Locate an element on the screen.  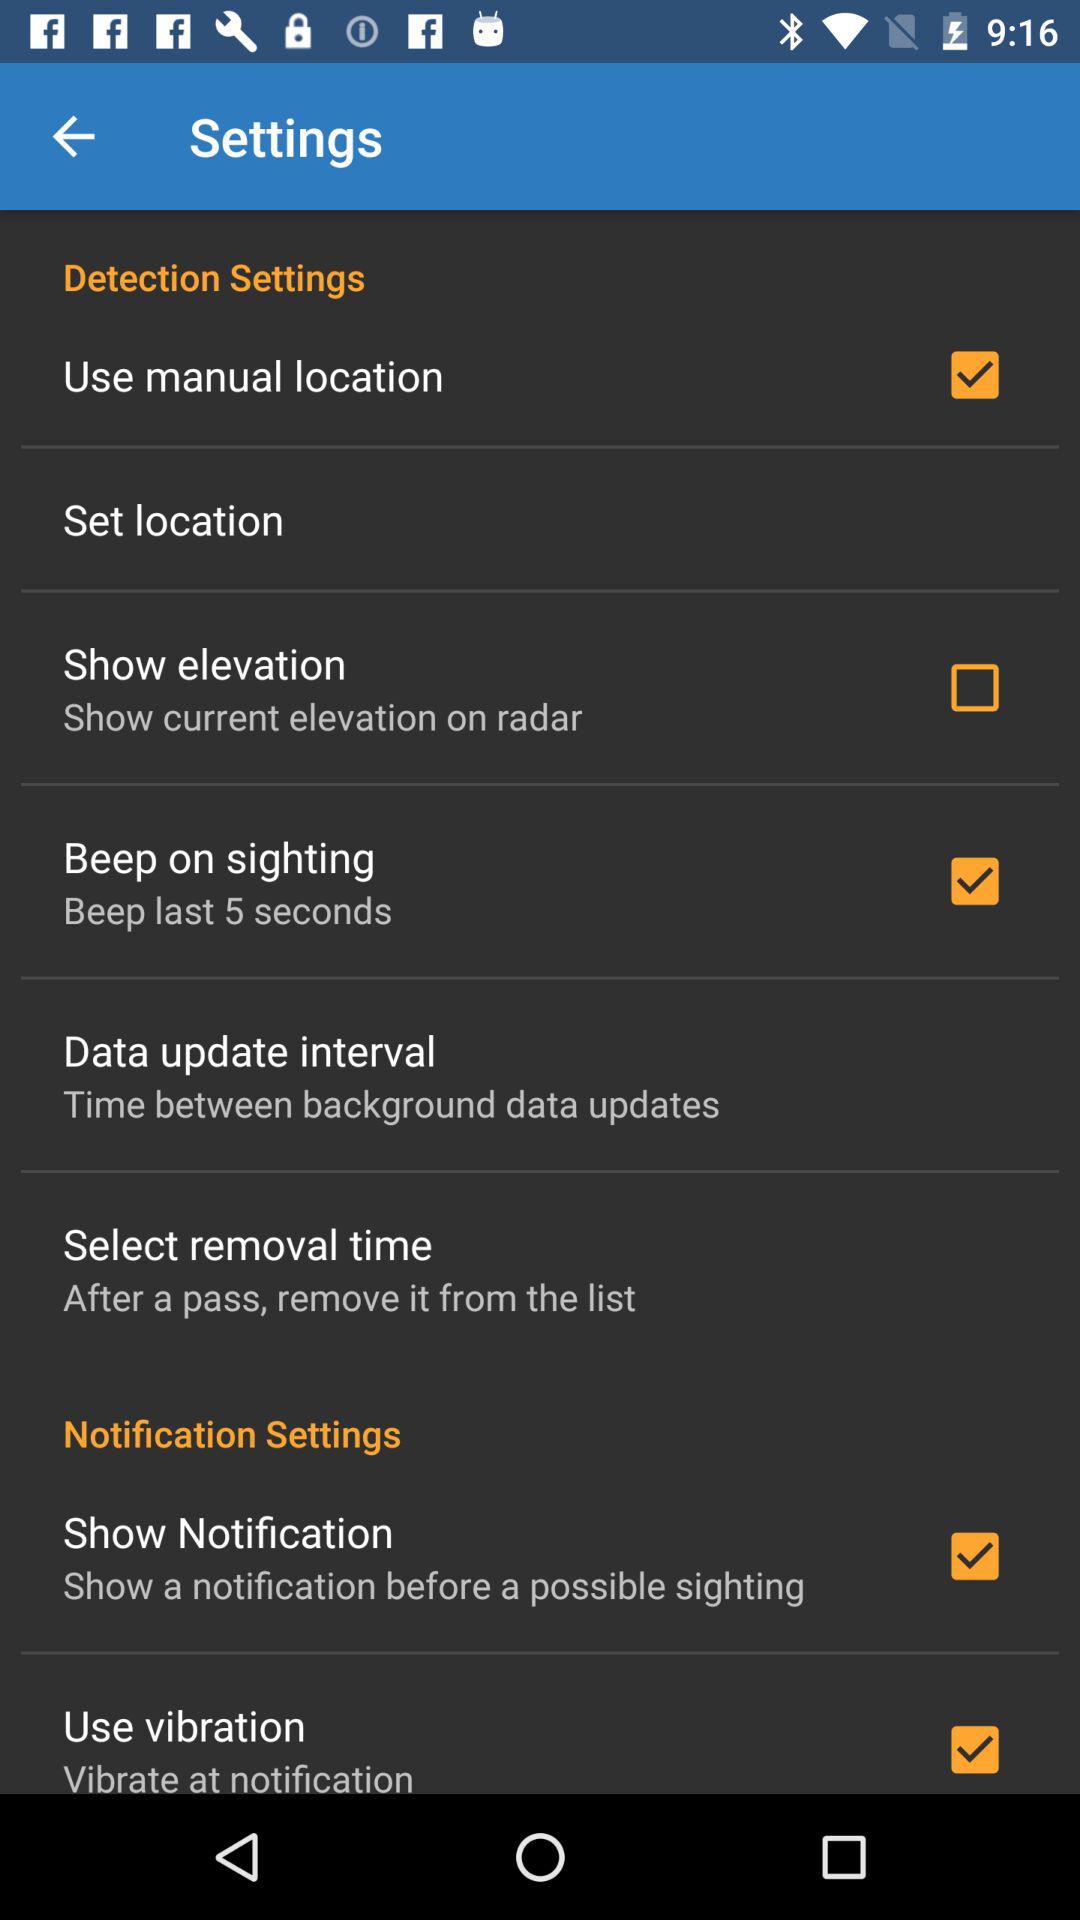
go to the check box beside show elevation is located at coordinates (975, 687).